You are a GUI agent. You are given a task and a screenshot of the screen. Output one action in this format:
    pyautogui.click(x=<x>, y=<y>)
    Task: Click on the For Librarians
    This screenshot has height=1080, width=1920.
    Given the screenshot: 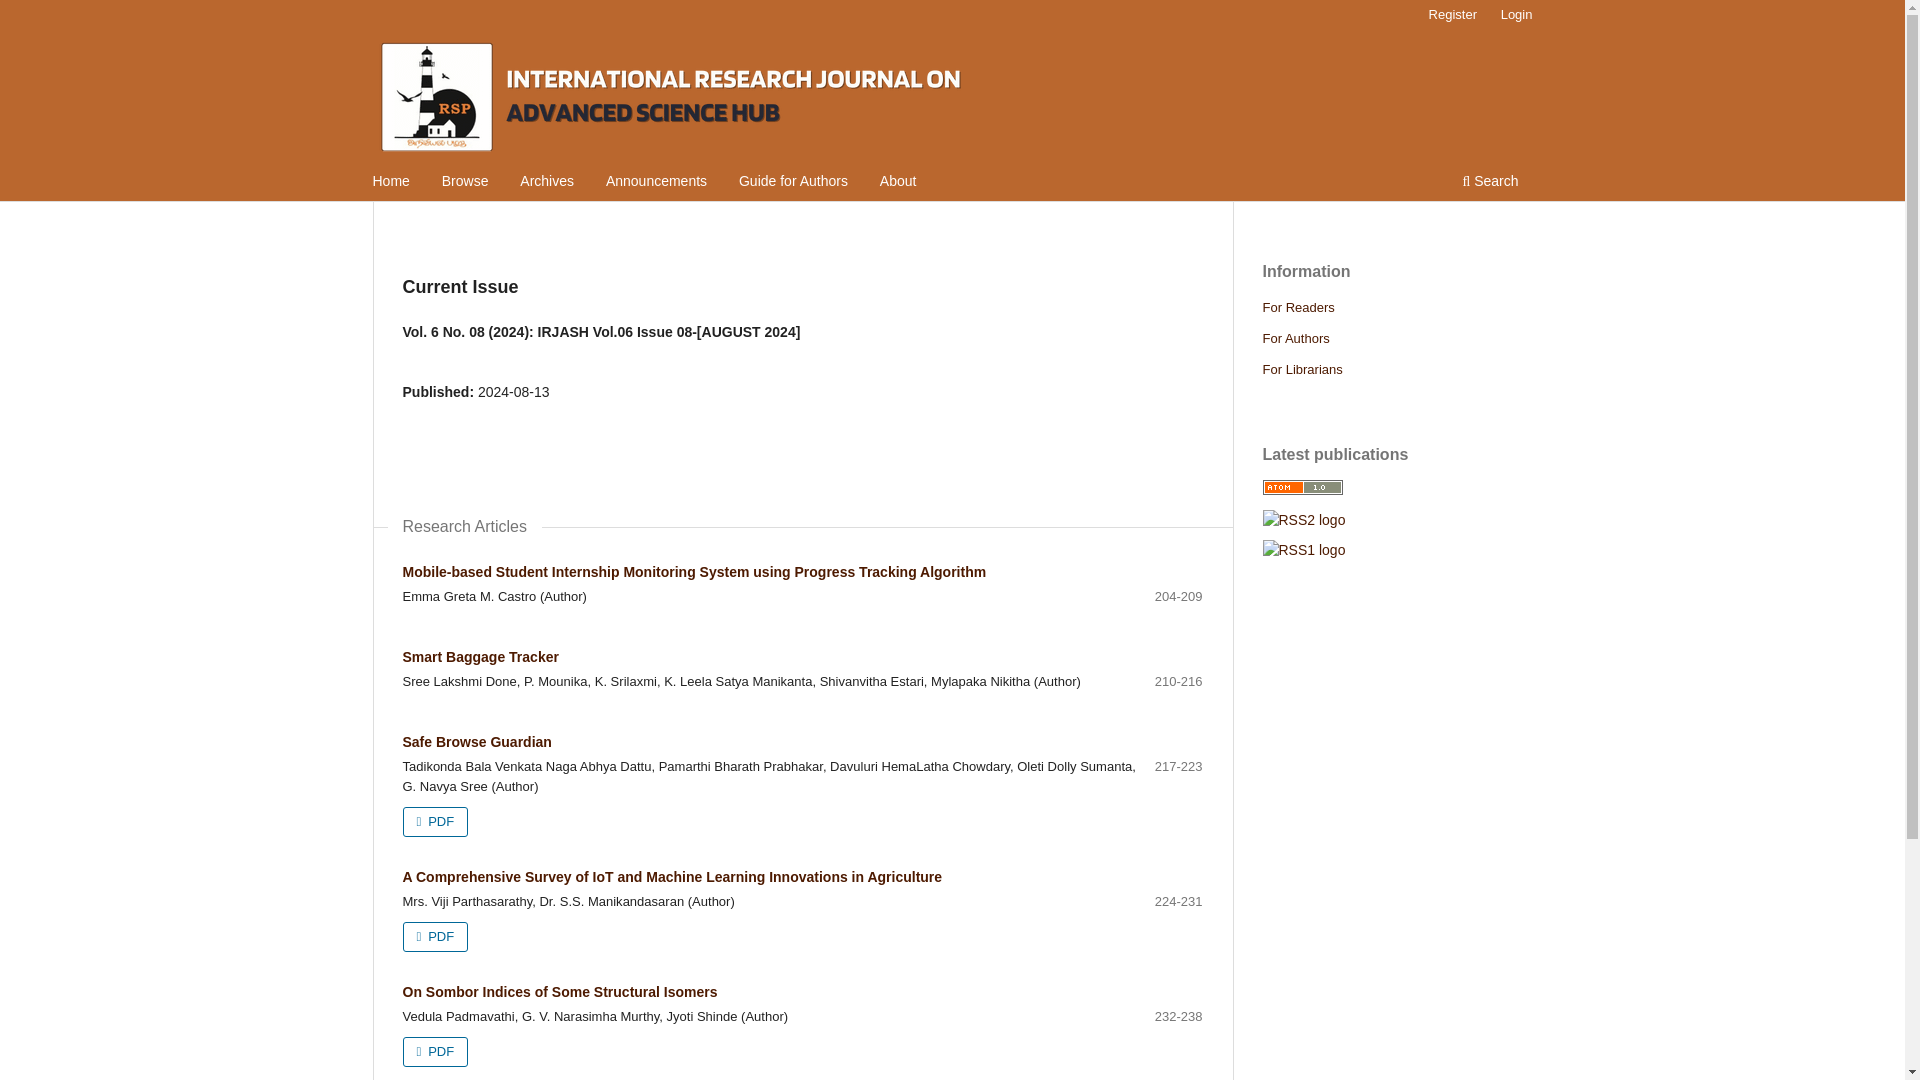 What is the action you would take?
    pyautogui.click(x=1302, y=368)
    